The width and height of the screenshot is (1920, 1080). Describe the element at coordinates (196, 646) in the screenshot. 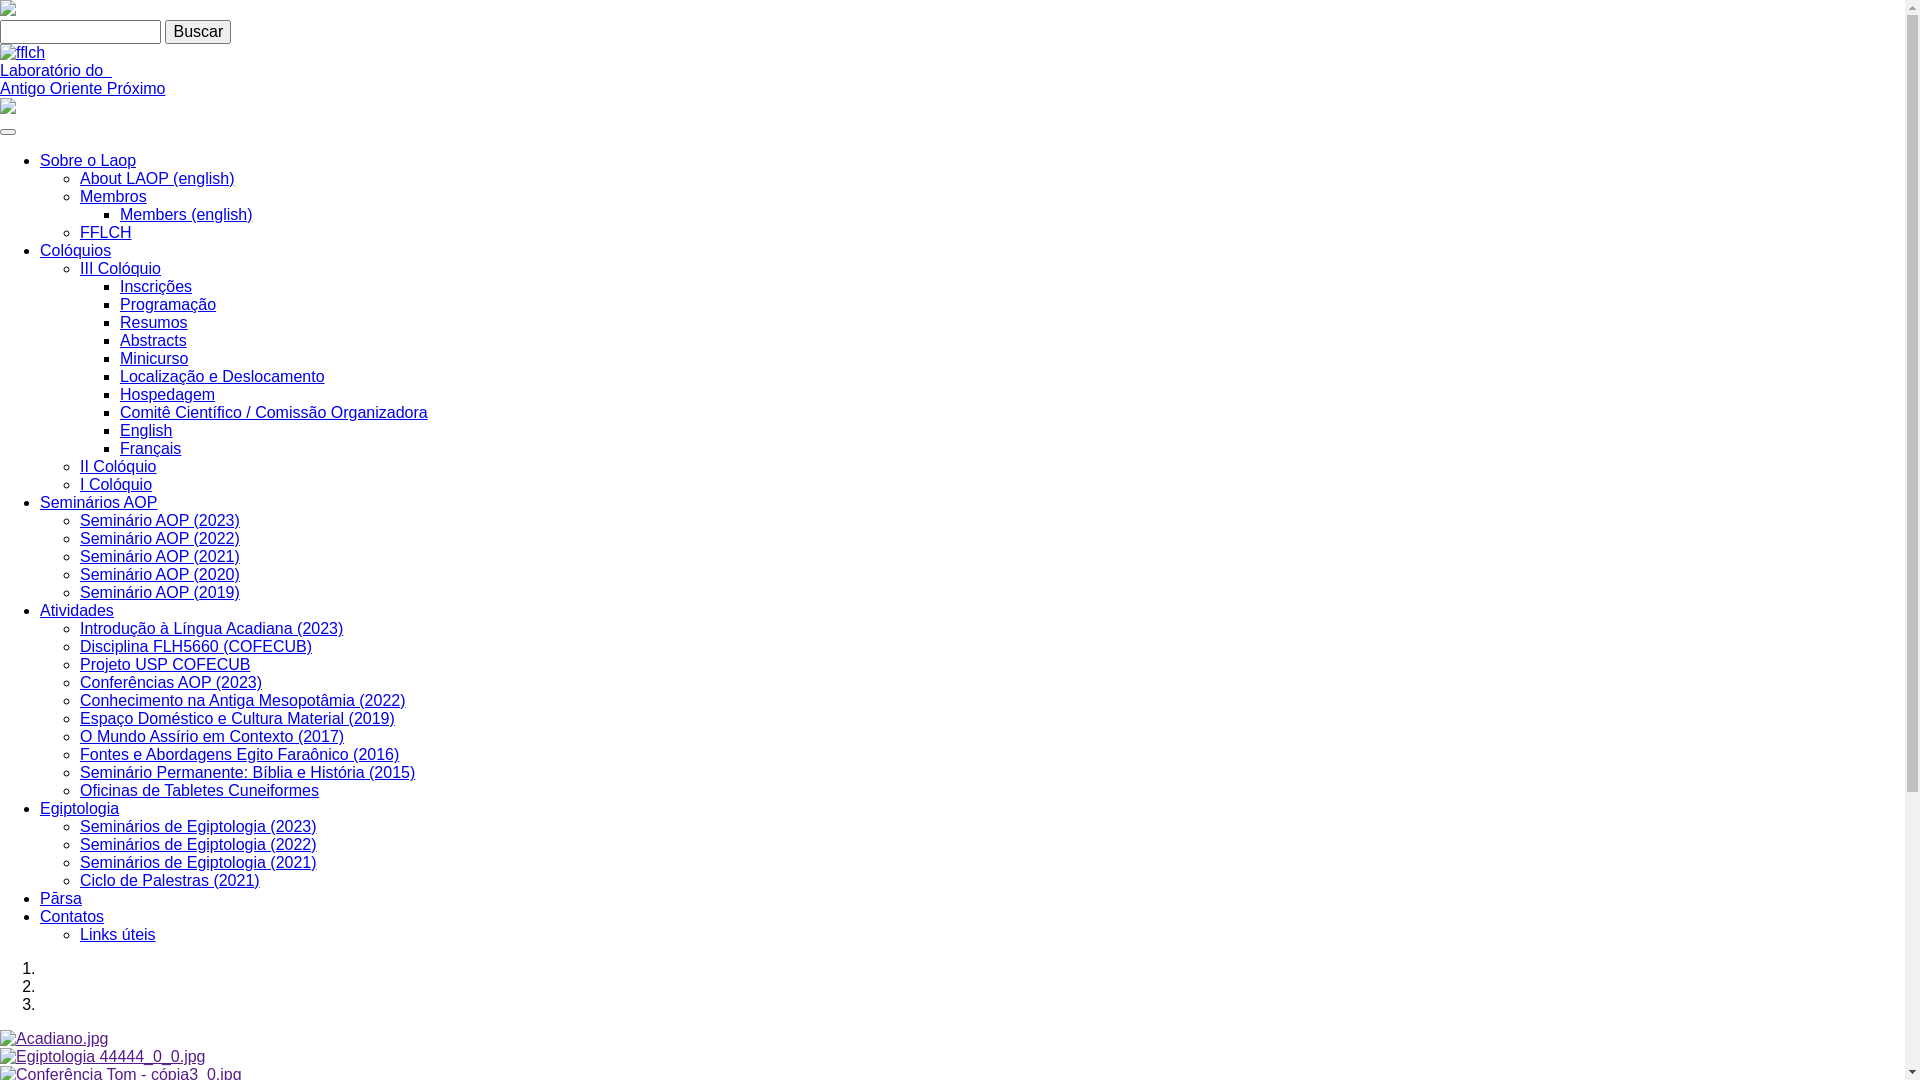

I see `Disciplina FLH5660 (COFECUB)` at that location.